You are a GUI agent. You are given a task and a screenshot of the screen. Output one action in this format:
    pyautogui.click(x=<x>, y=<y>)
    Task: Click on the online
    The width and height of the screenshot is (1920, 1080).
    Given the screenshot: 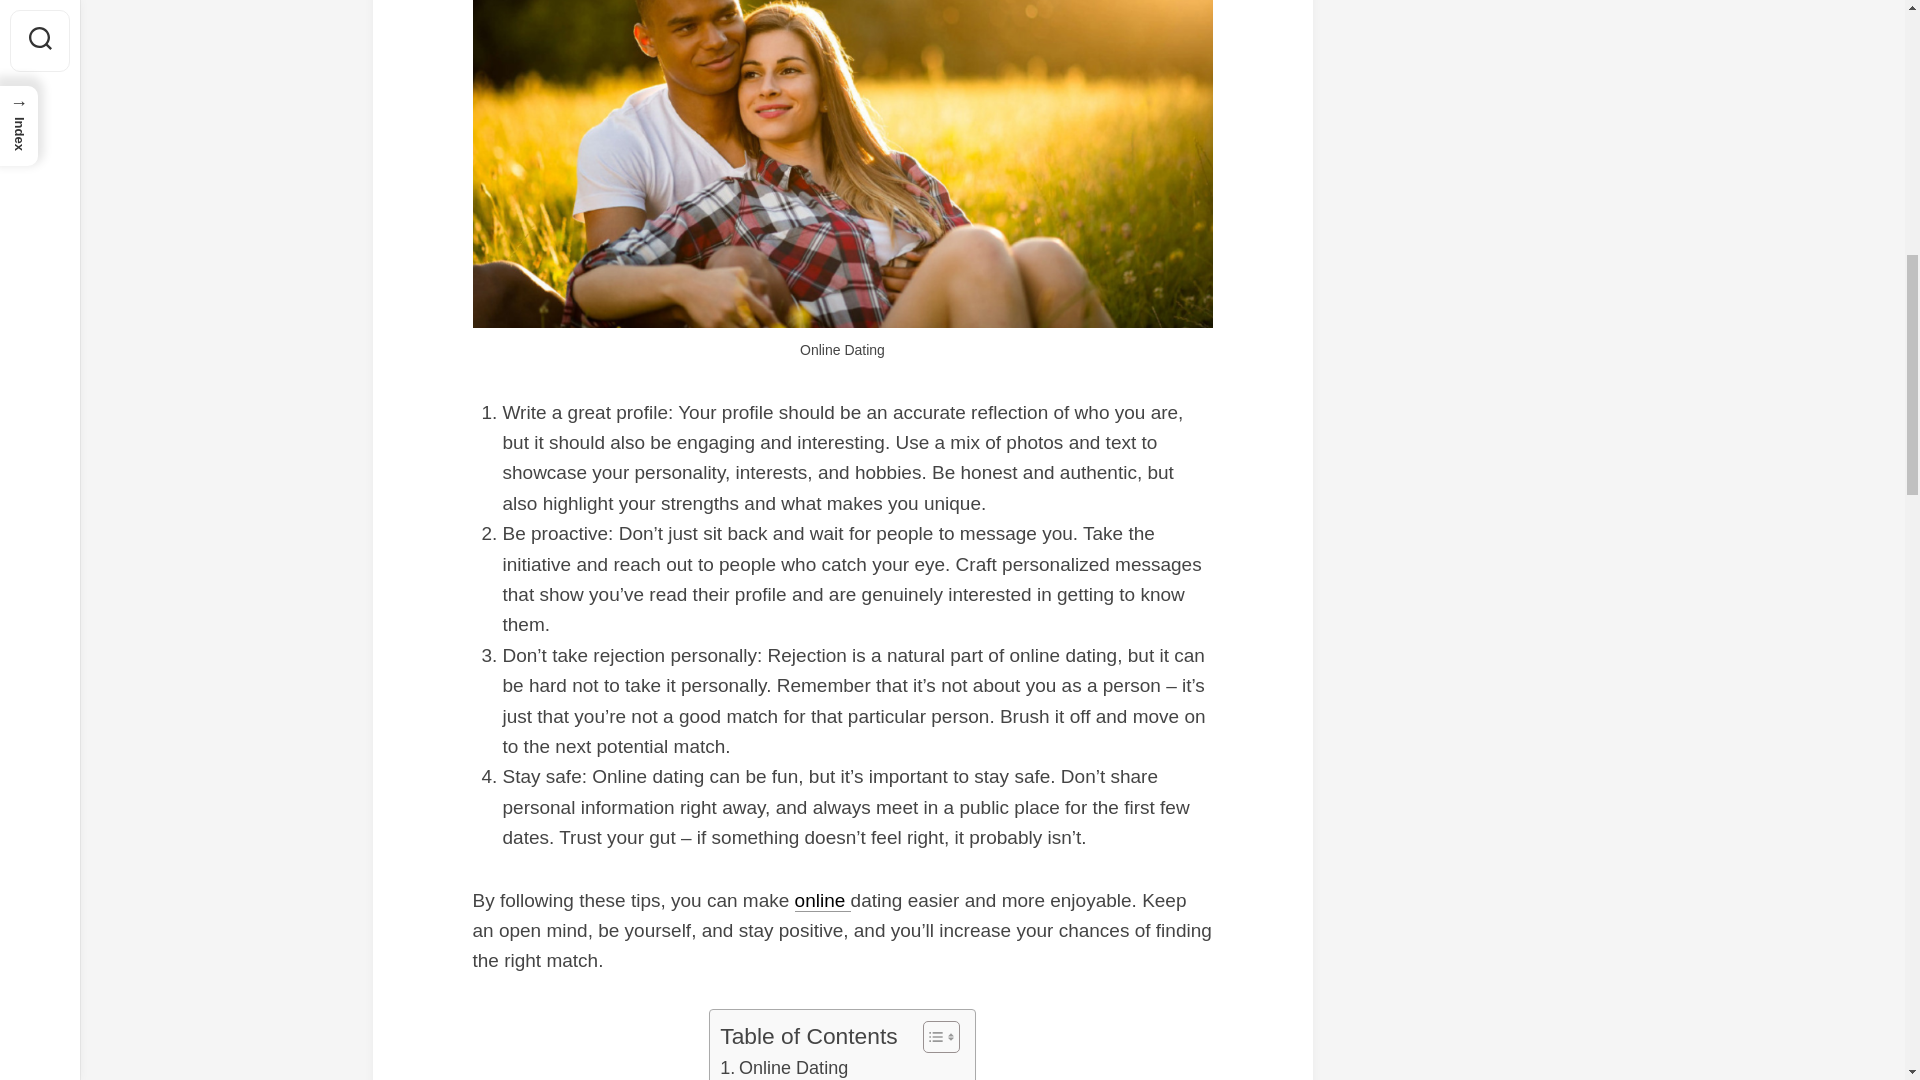 What is the action you would take?
    pyautogui.click(x=822, y=900)
    